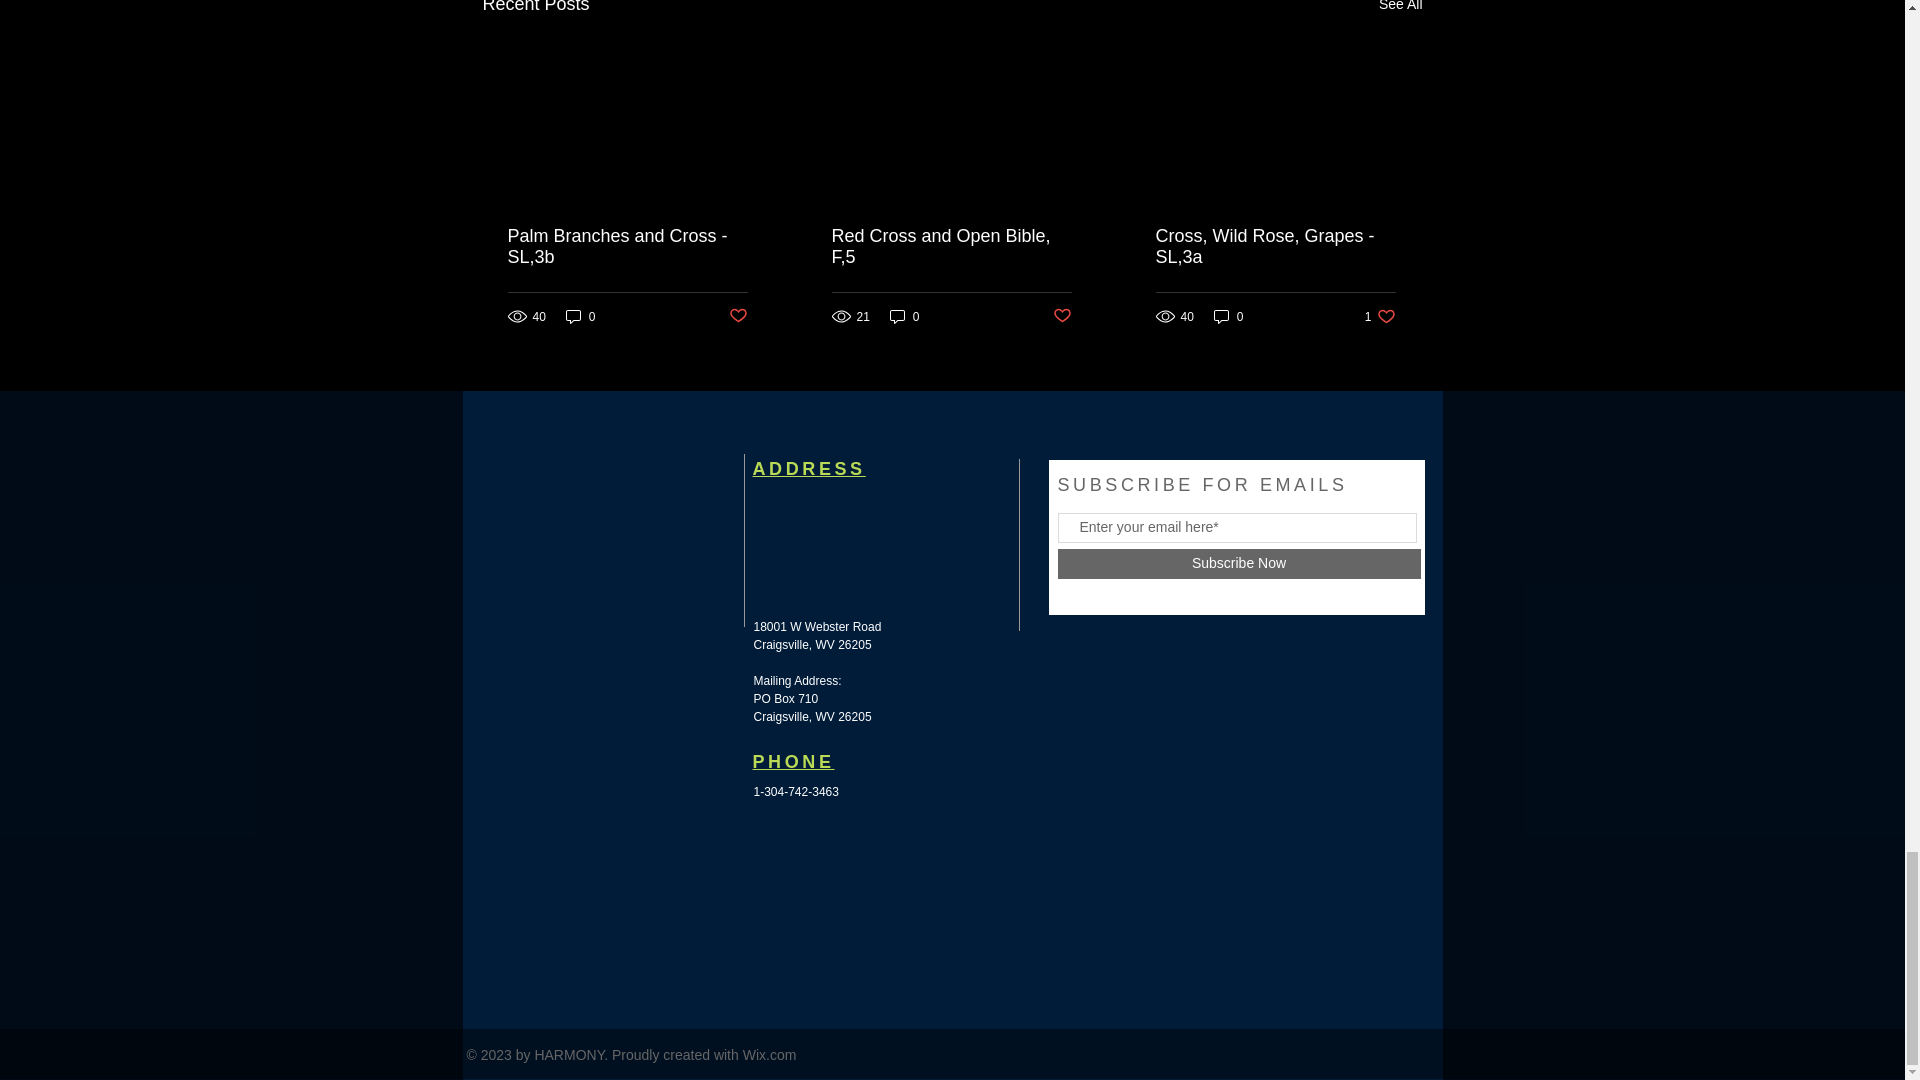 This screenshot has height=1080, width=1920. What do you see at coordinates (1275, 246) in the screenshot?
I see `Red Cross and Open Bible, F,5` at bounding box center [1275, 246].